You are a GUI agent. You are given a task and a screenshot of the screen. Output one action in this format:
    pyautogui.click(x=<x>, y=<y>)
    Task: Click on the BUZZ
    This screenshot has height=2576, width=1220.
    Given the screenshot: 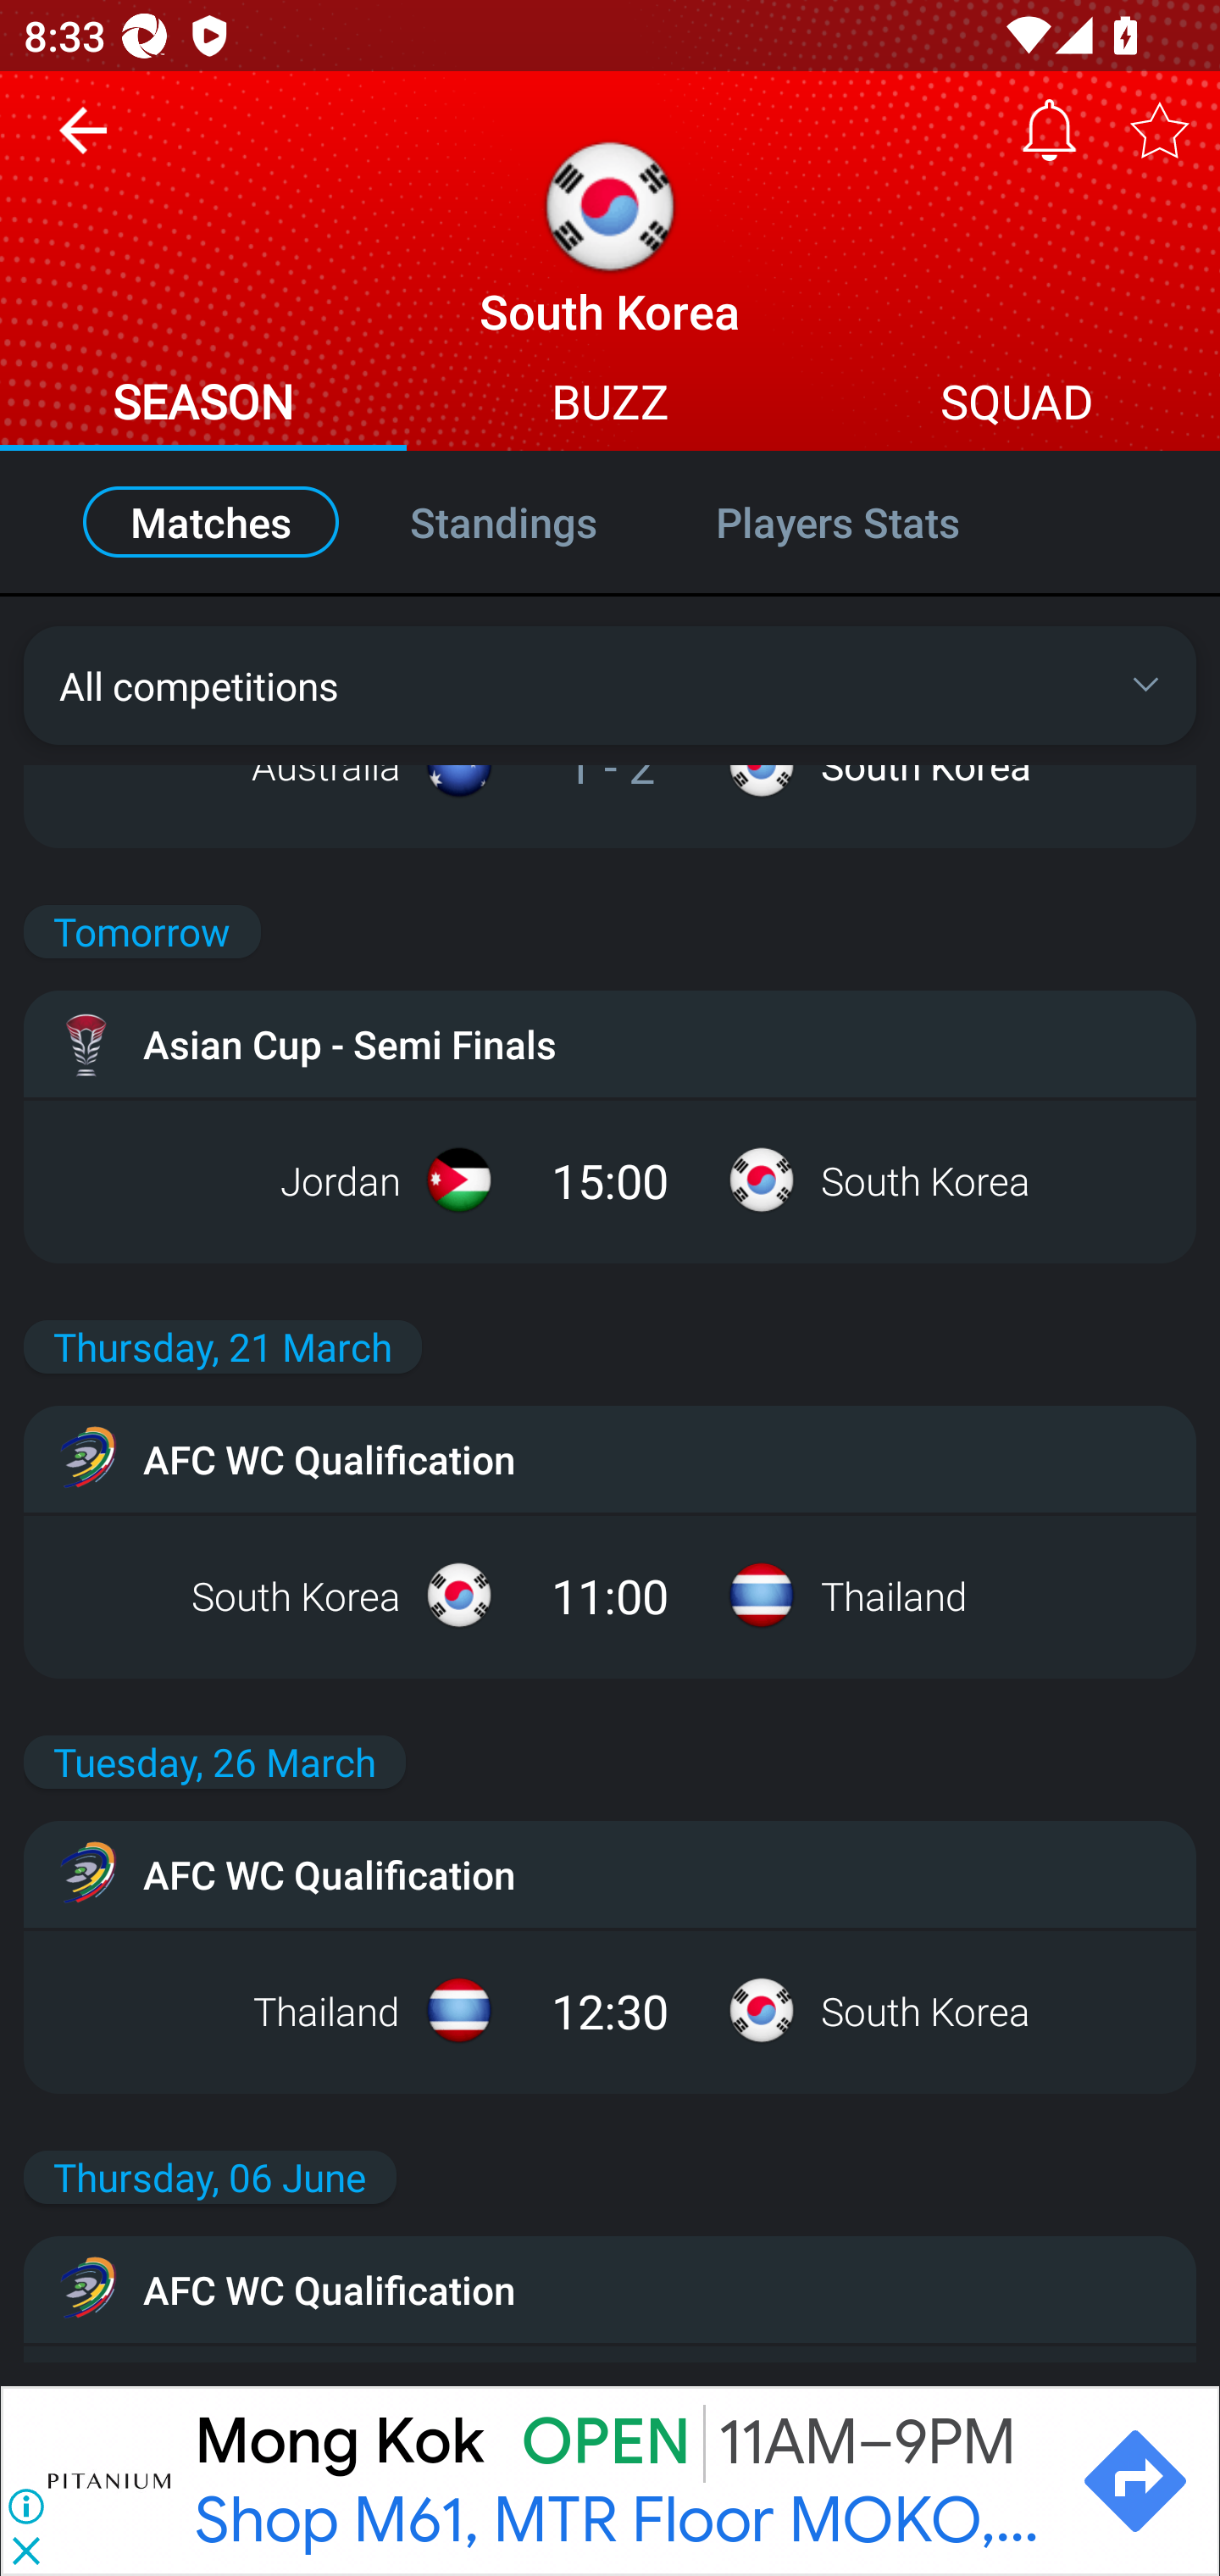 What is the action you would take?
    pyautogui.click(x=610, y=405)
    